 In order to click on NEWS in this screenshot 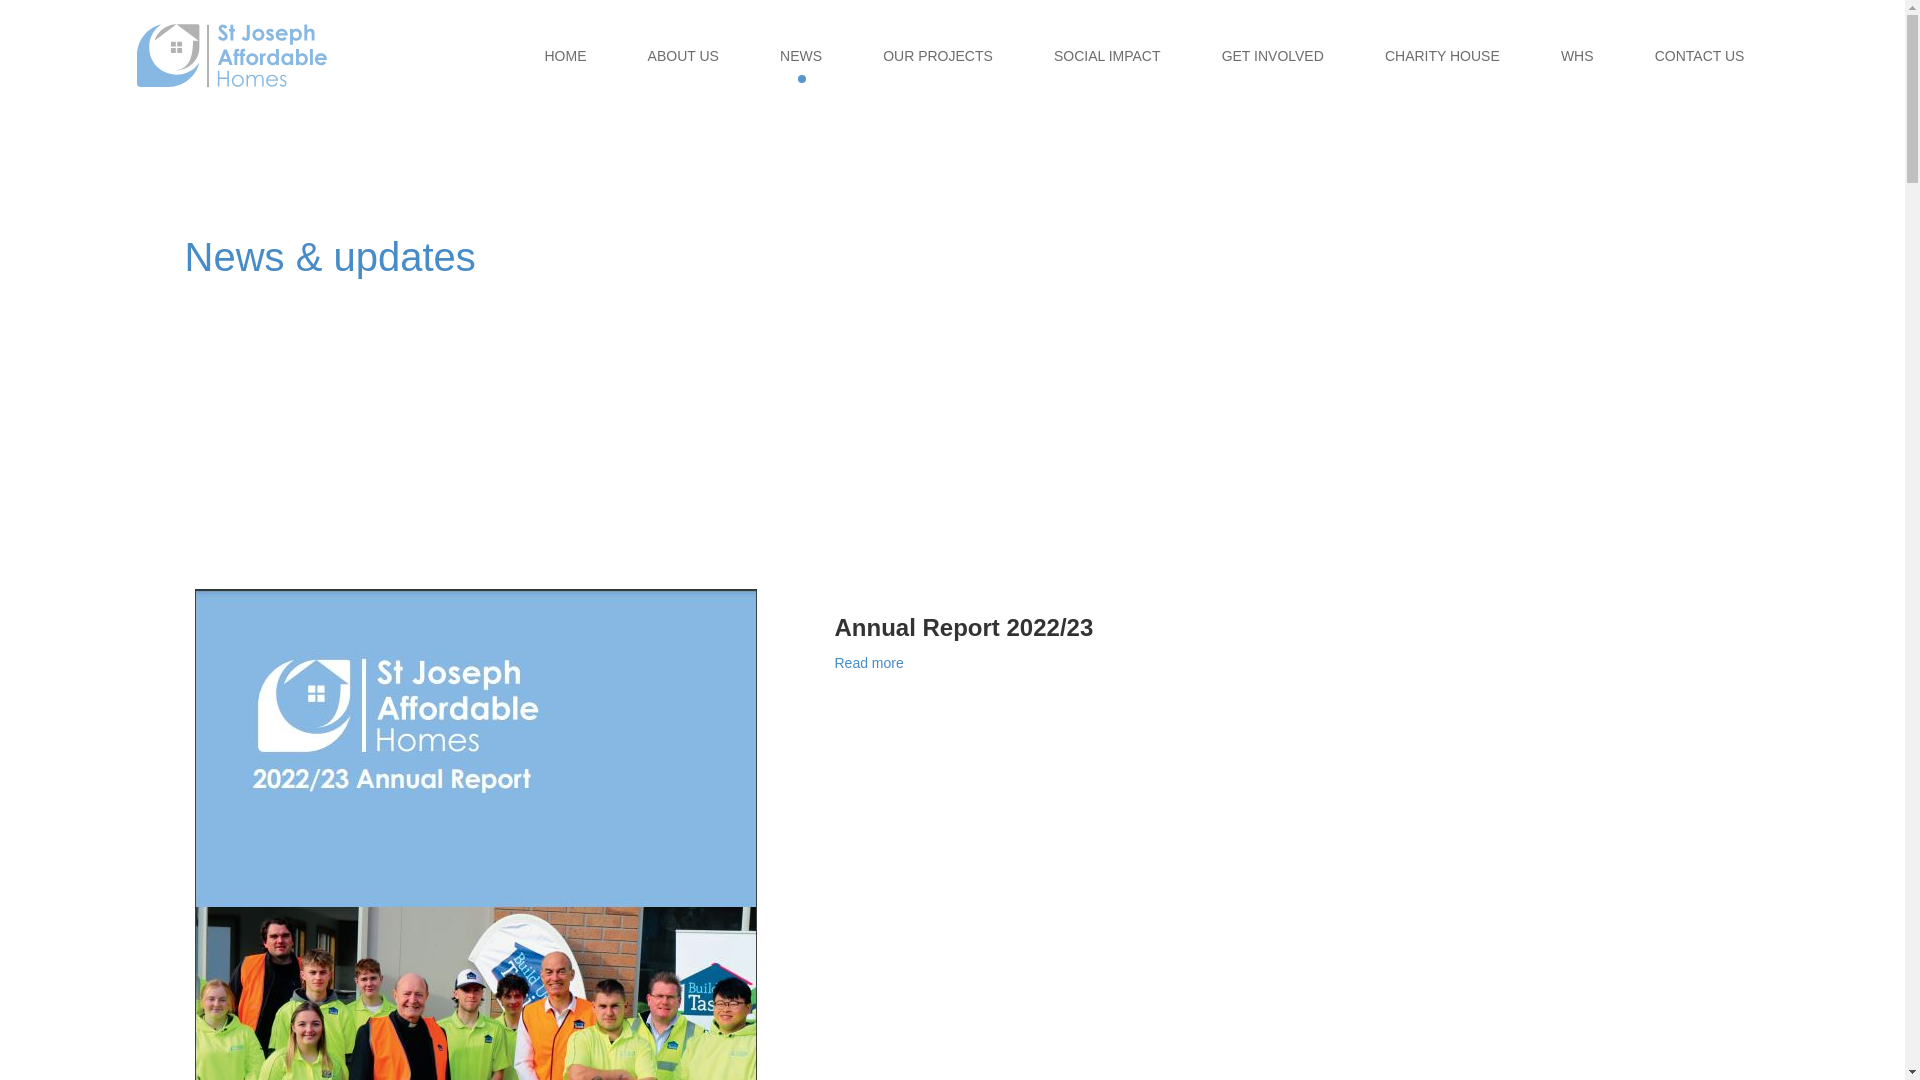, I will do `click(801, 56)`.